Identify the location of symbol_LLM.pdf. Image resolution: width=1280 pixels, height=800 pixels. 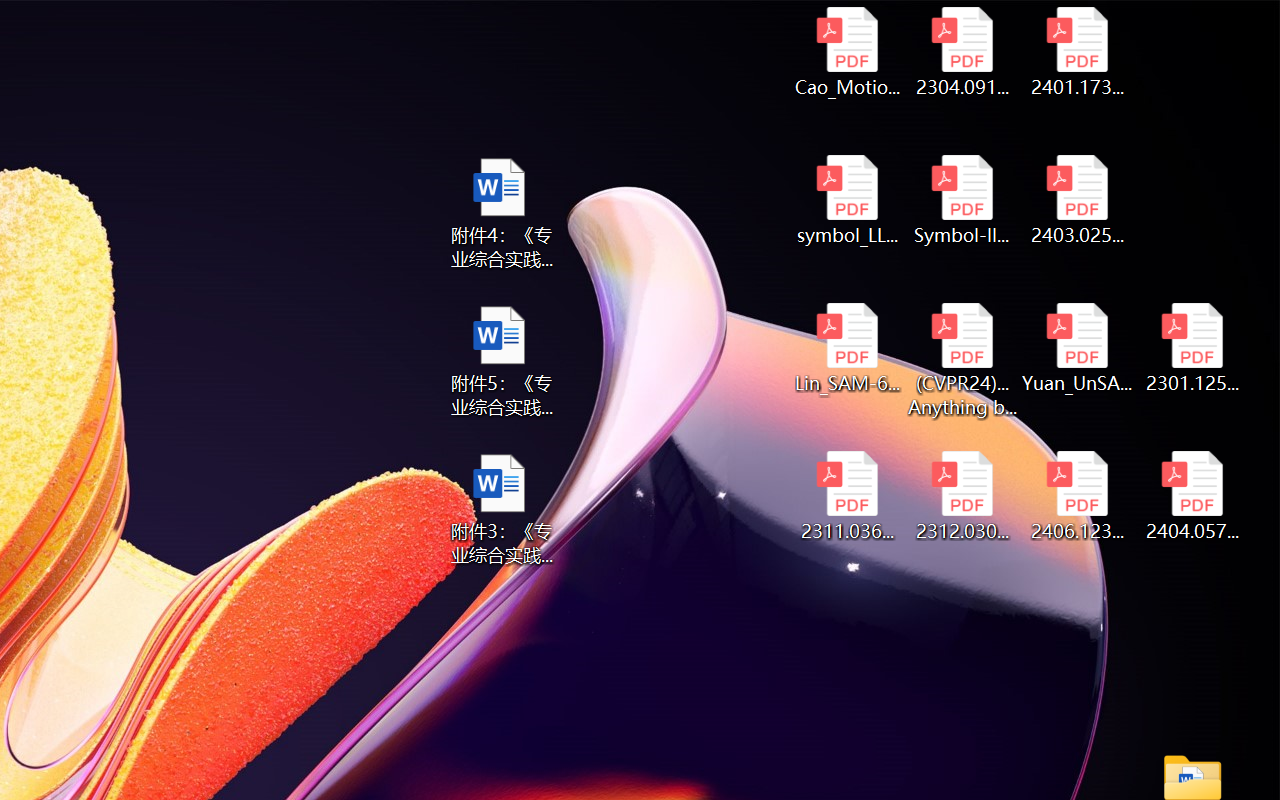
(846, 200).